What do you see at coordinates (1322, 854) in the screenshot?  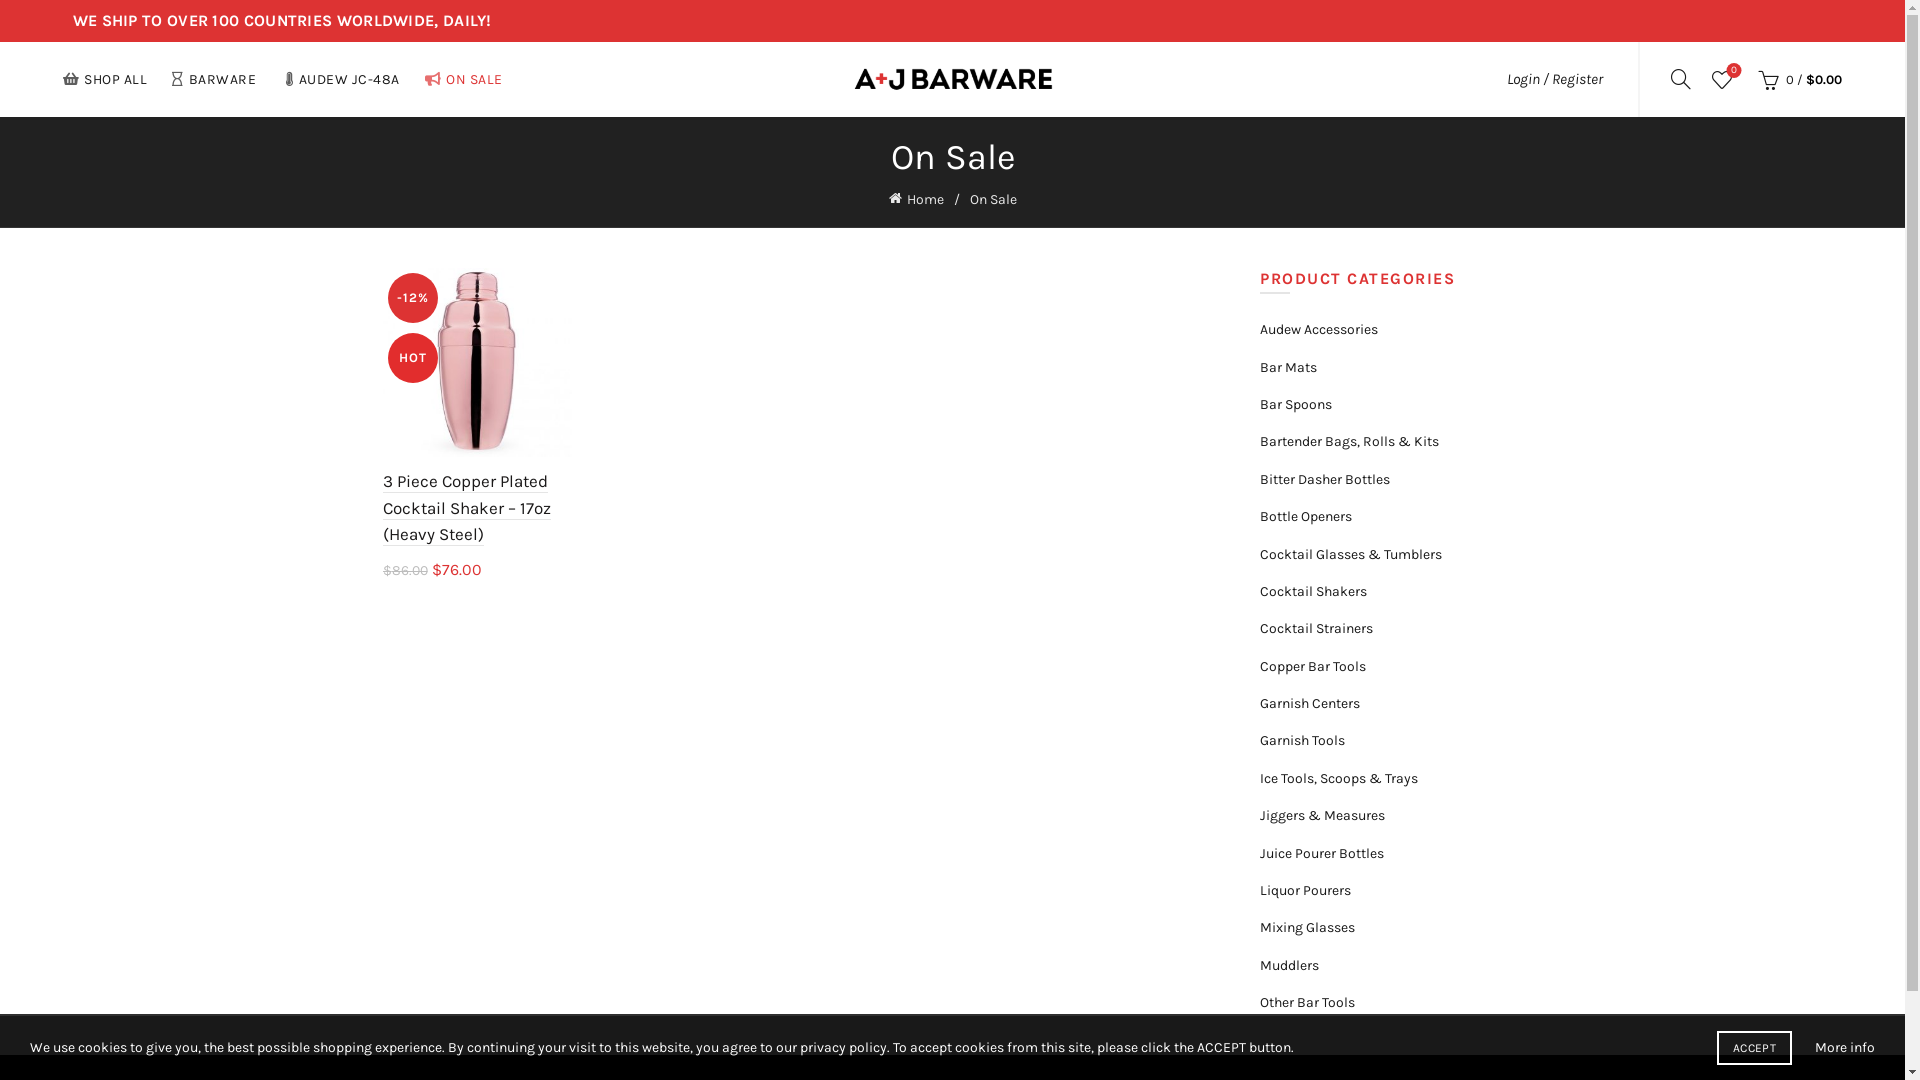 I see `Juice Pourer Bottles` at bounding box center [1322, 854].